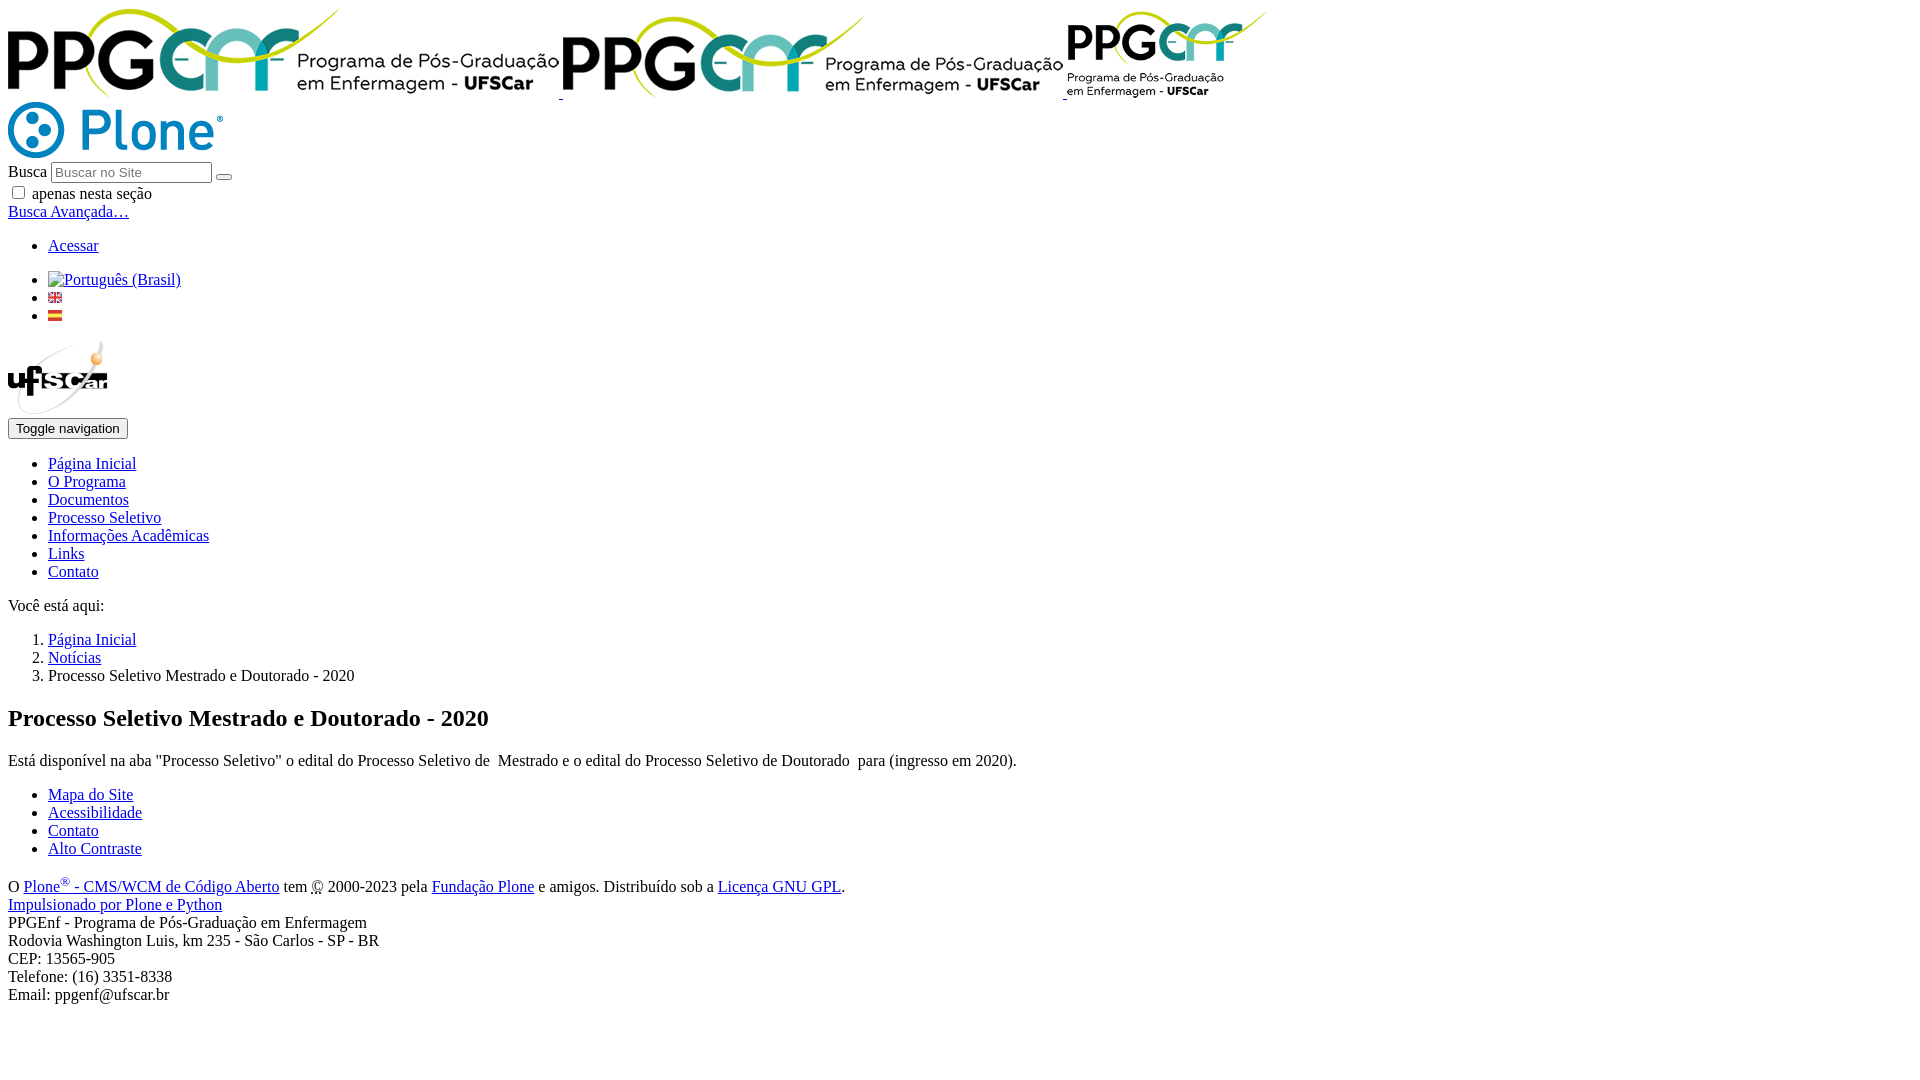  Describe the element at coordinates (74, 572) in the screenshot. I see `Contato` at that location.